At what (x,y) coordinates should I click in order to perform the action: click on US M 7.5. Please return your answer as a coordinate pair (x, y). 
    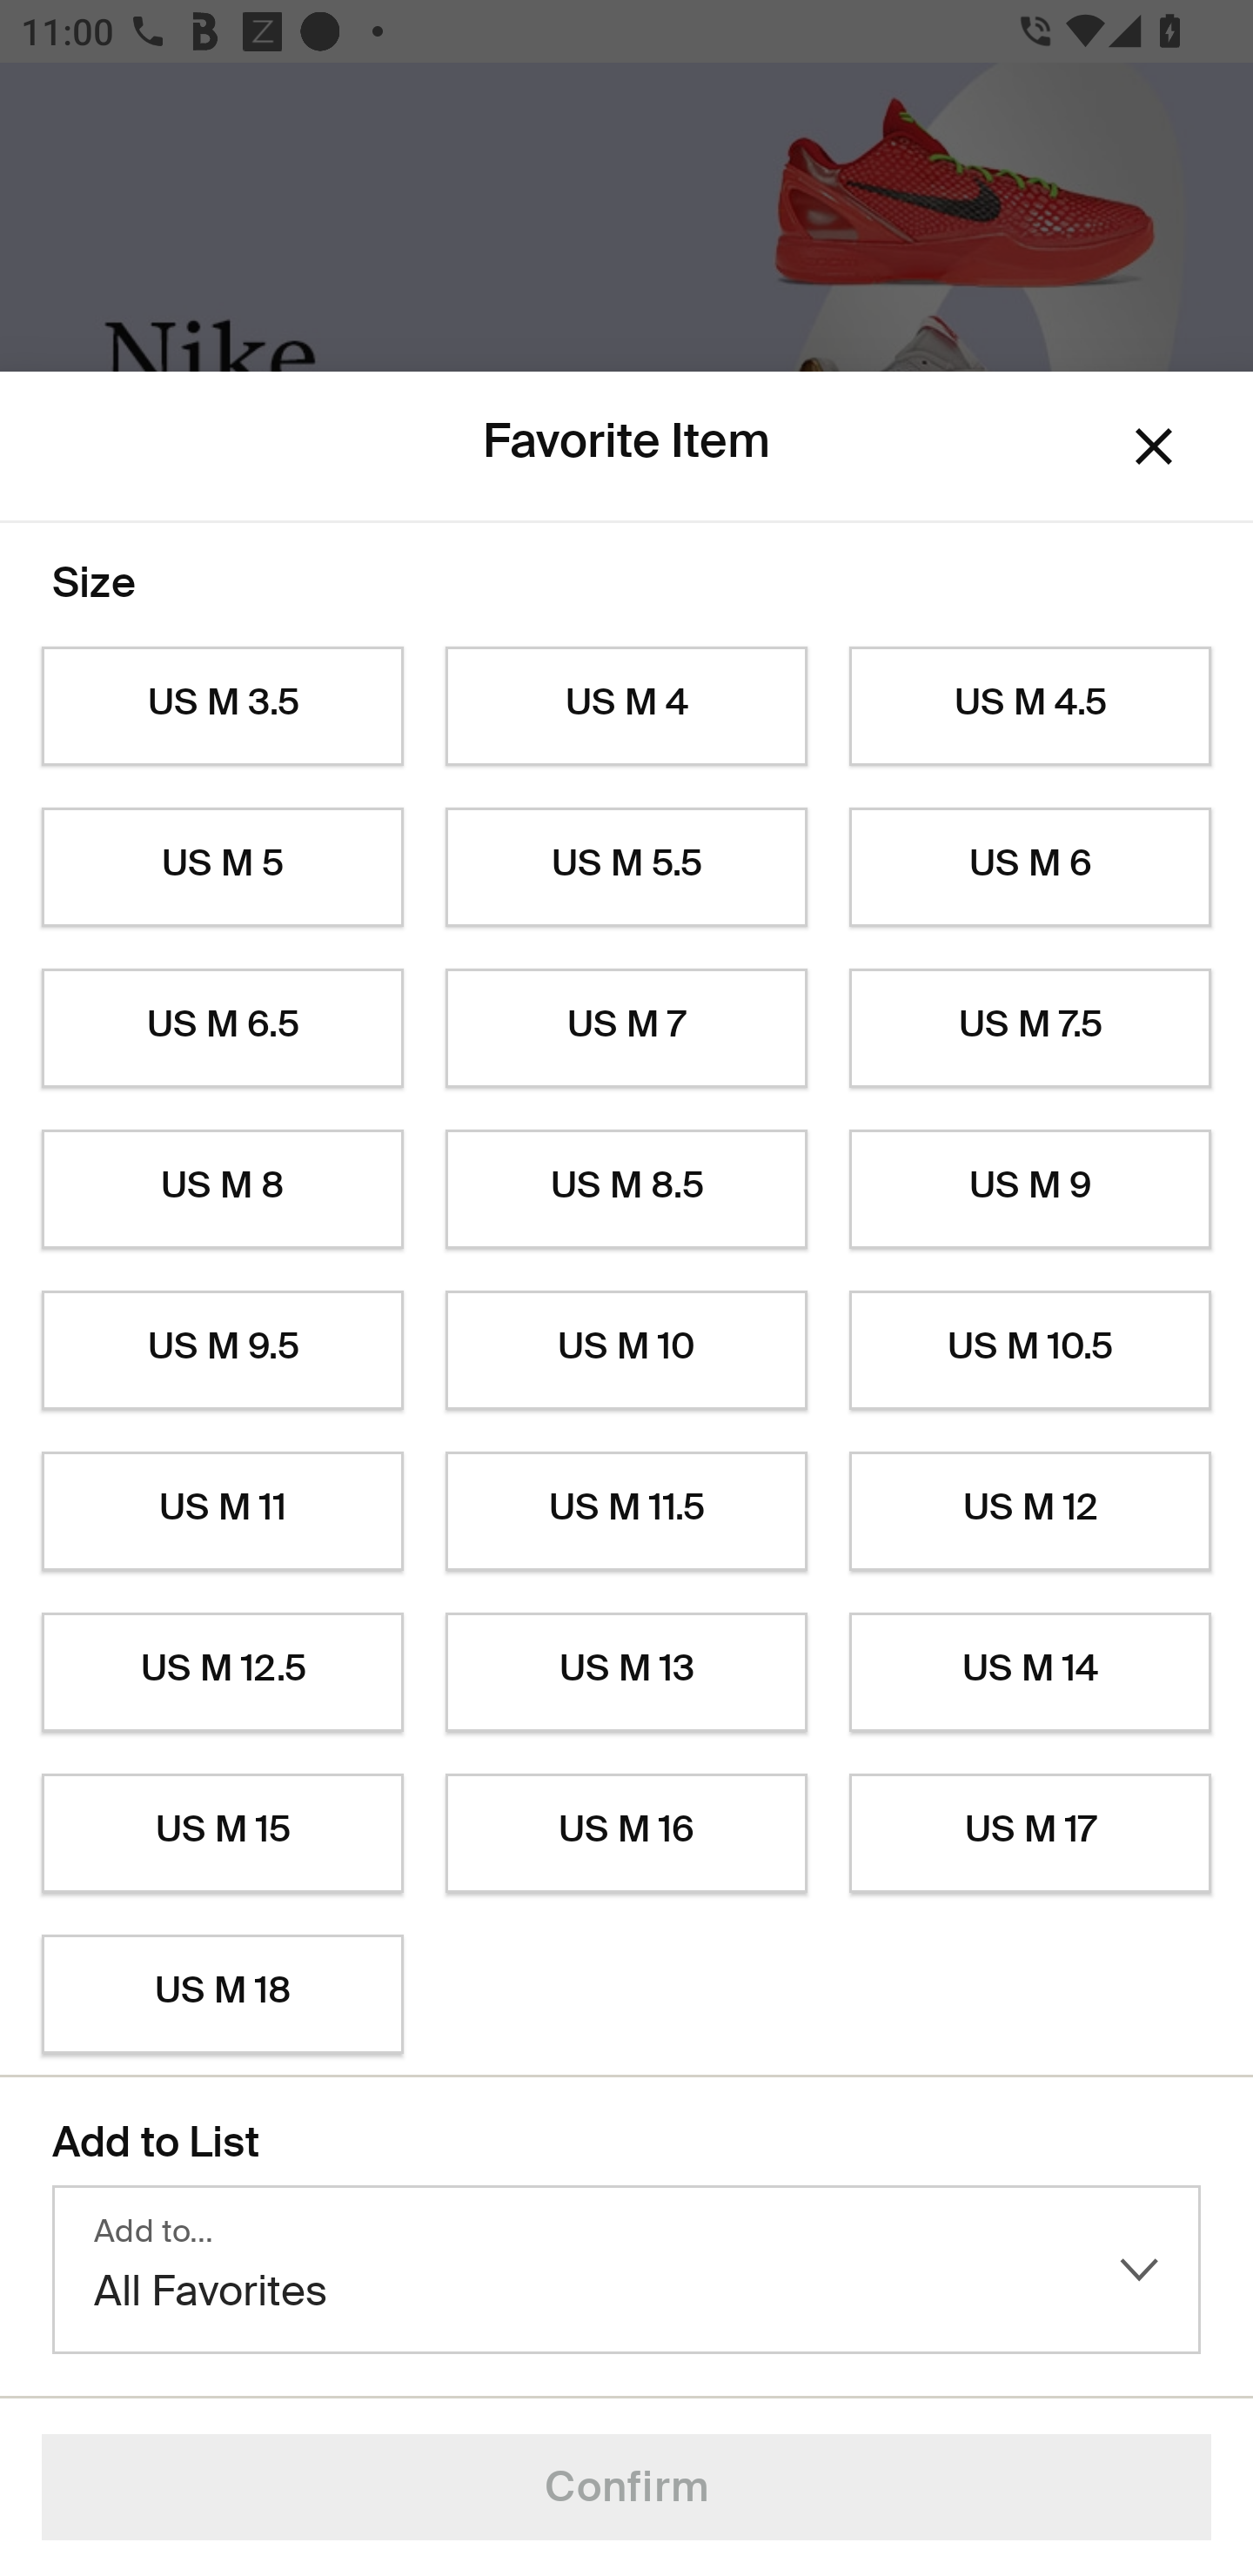
    Looking at the image, I should click on (1030, 1029).